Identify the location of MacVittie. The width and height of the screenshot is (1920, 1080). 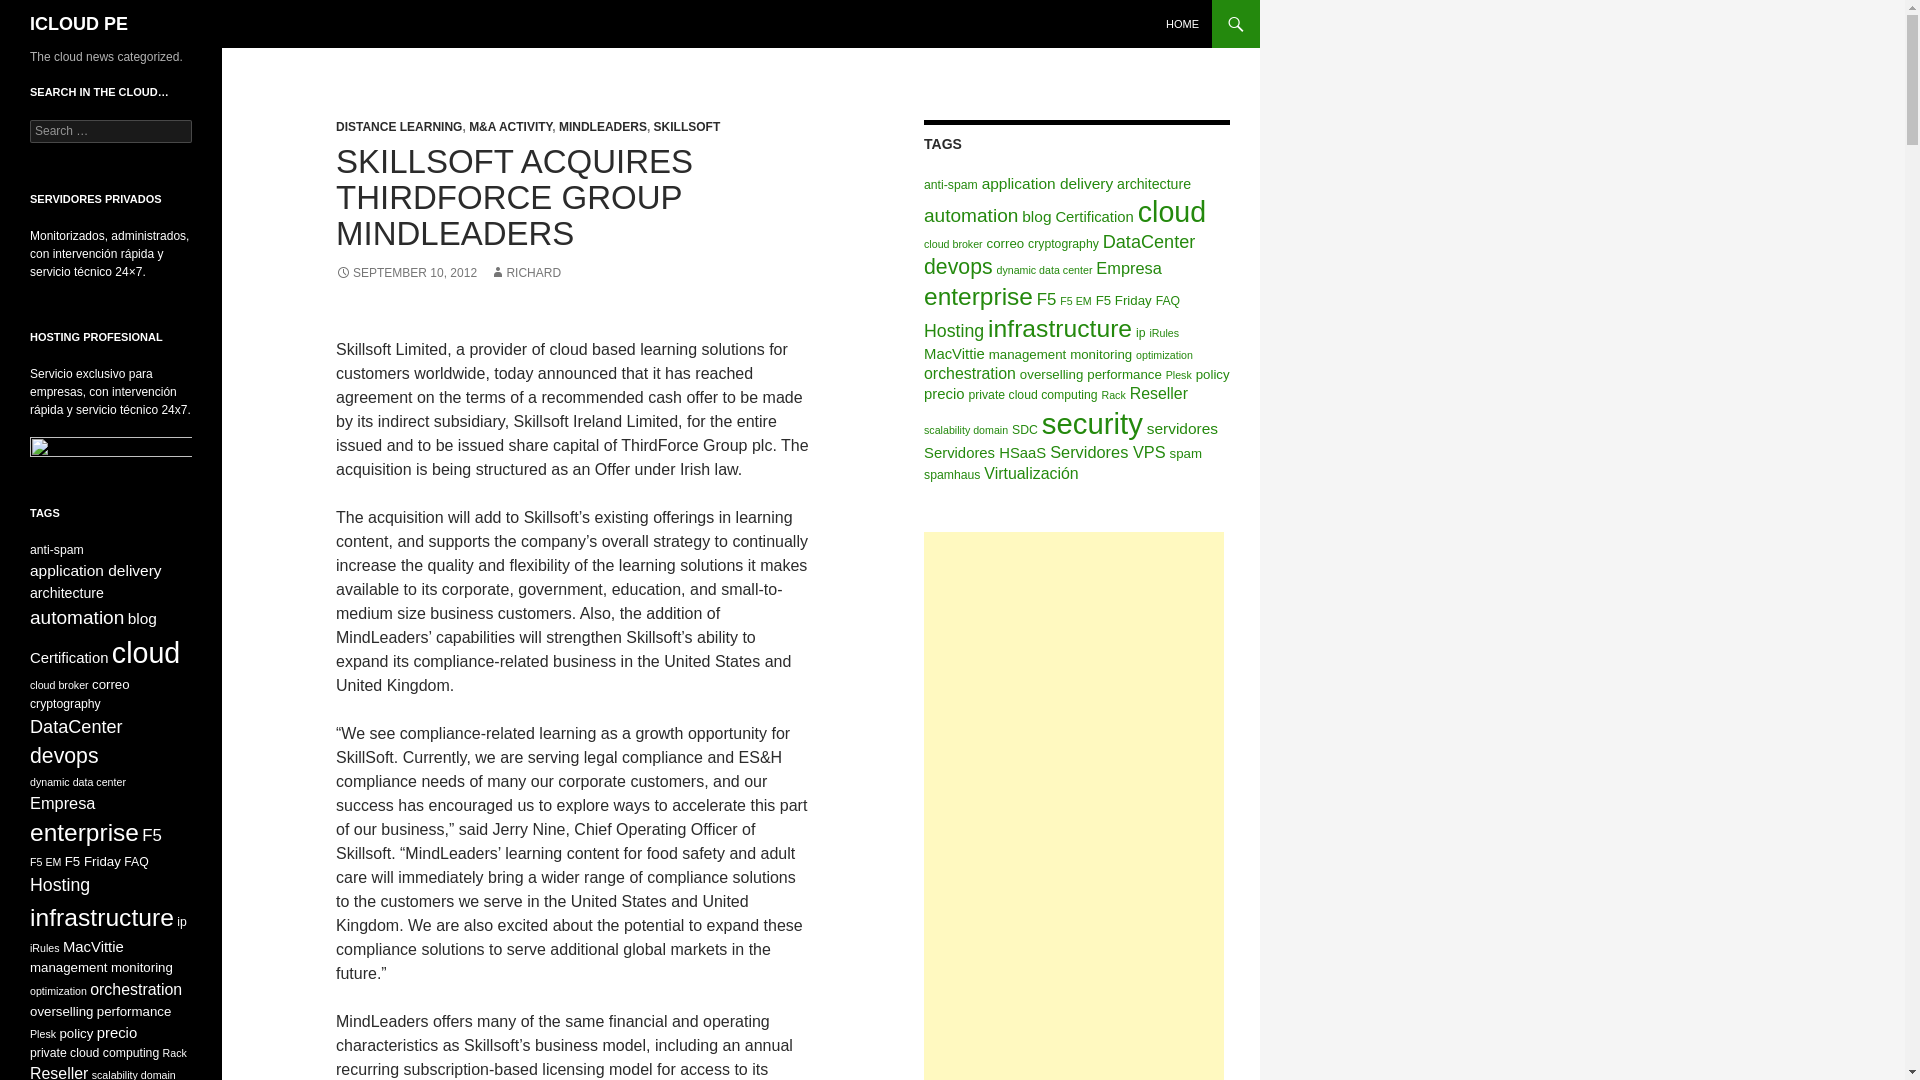
(954, 353).